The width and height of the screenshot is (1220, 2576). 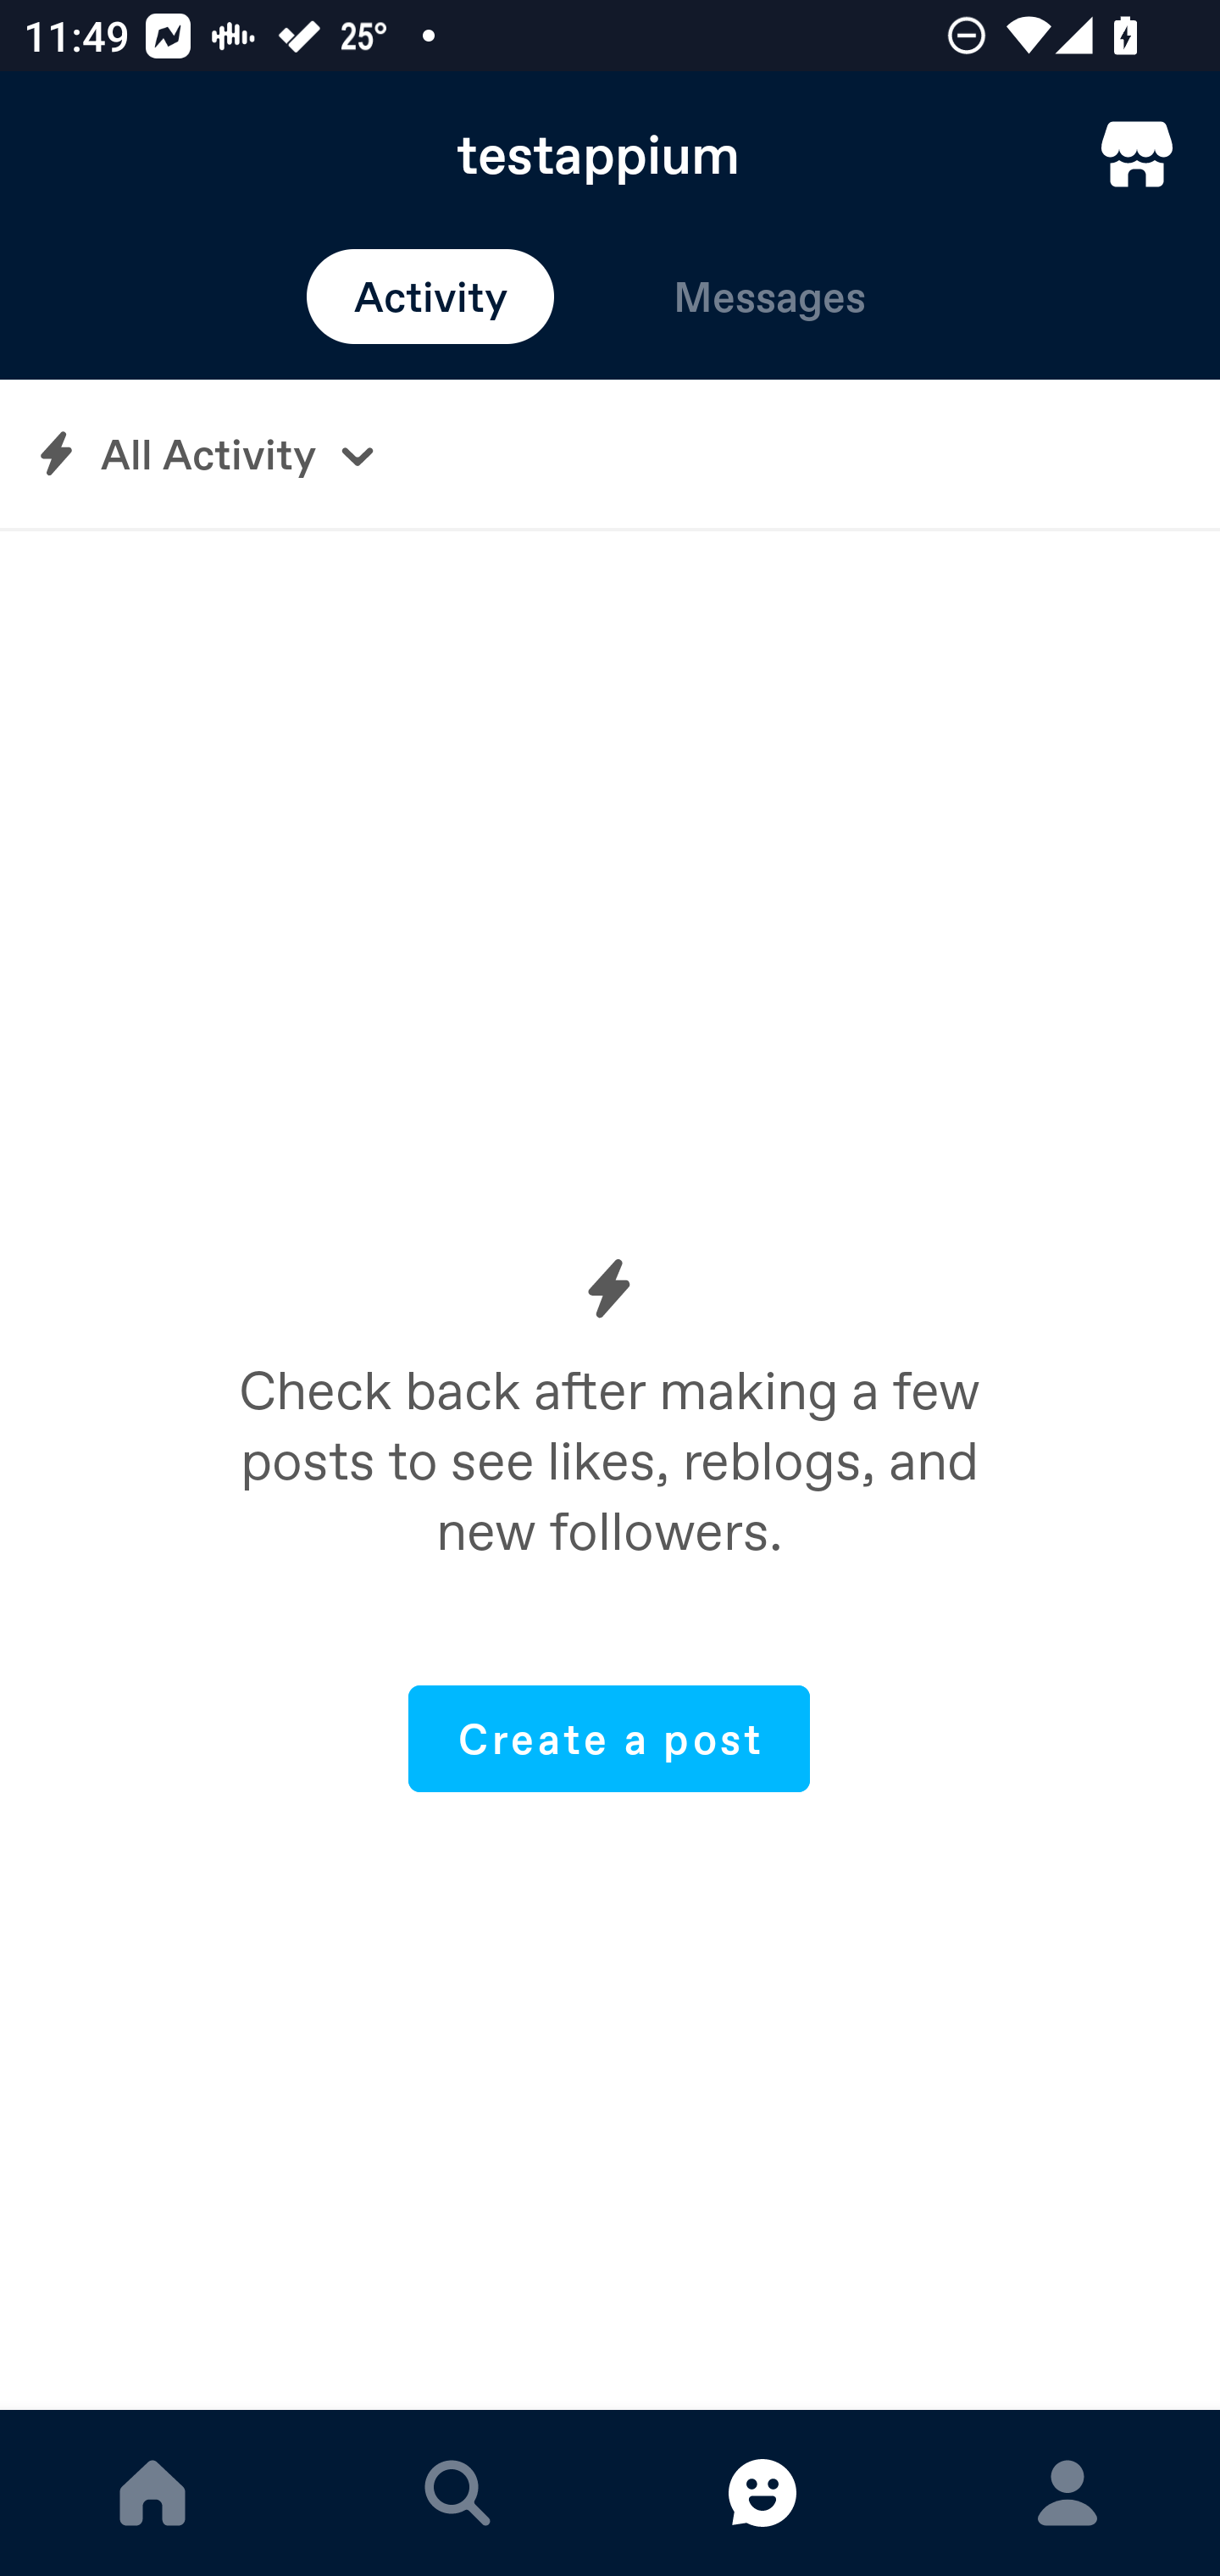 What do you see at coordinates (762, 2493) in the screenshot?
I see `MESSAGES` at bounding box center [762, 2493].